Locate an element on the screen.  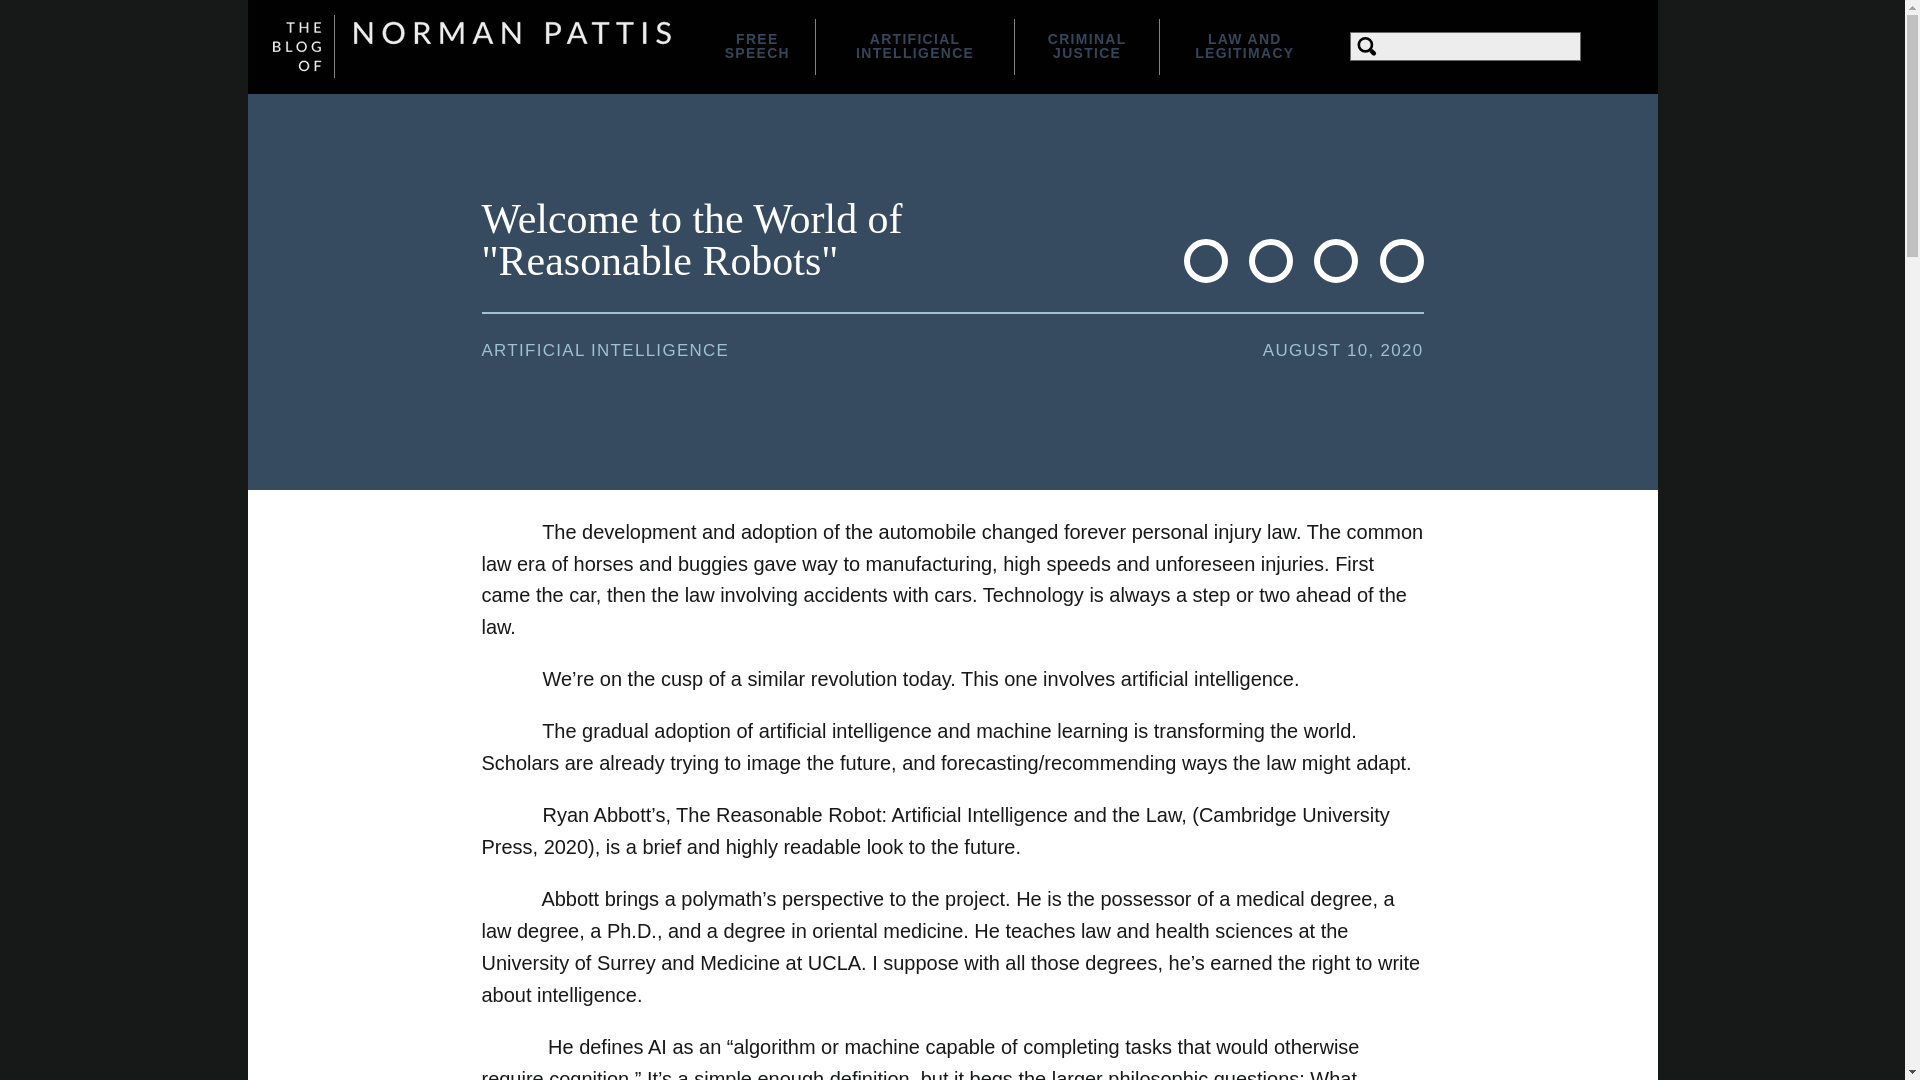
Criminal Justice is located at coordinates (1087, 46).